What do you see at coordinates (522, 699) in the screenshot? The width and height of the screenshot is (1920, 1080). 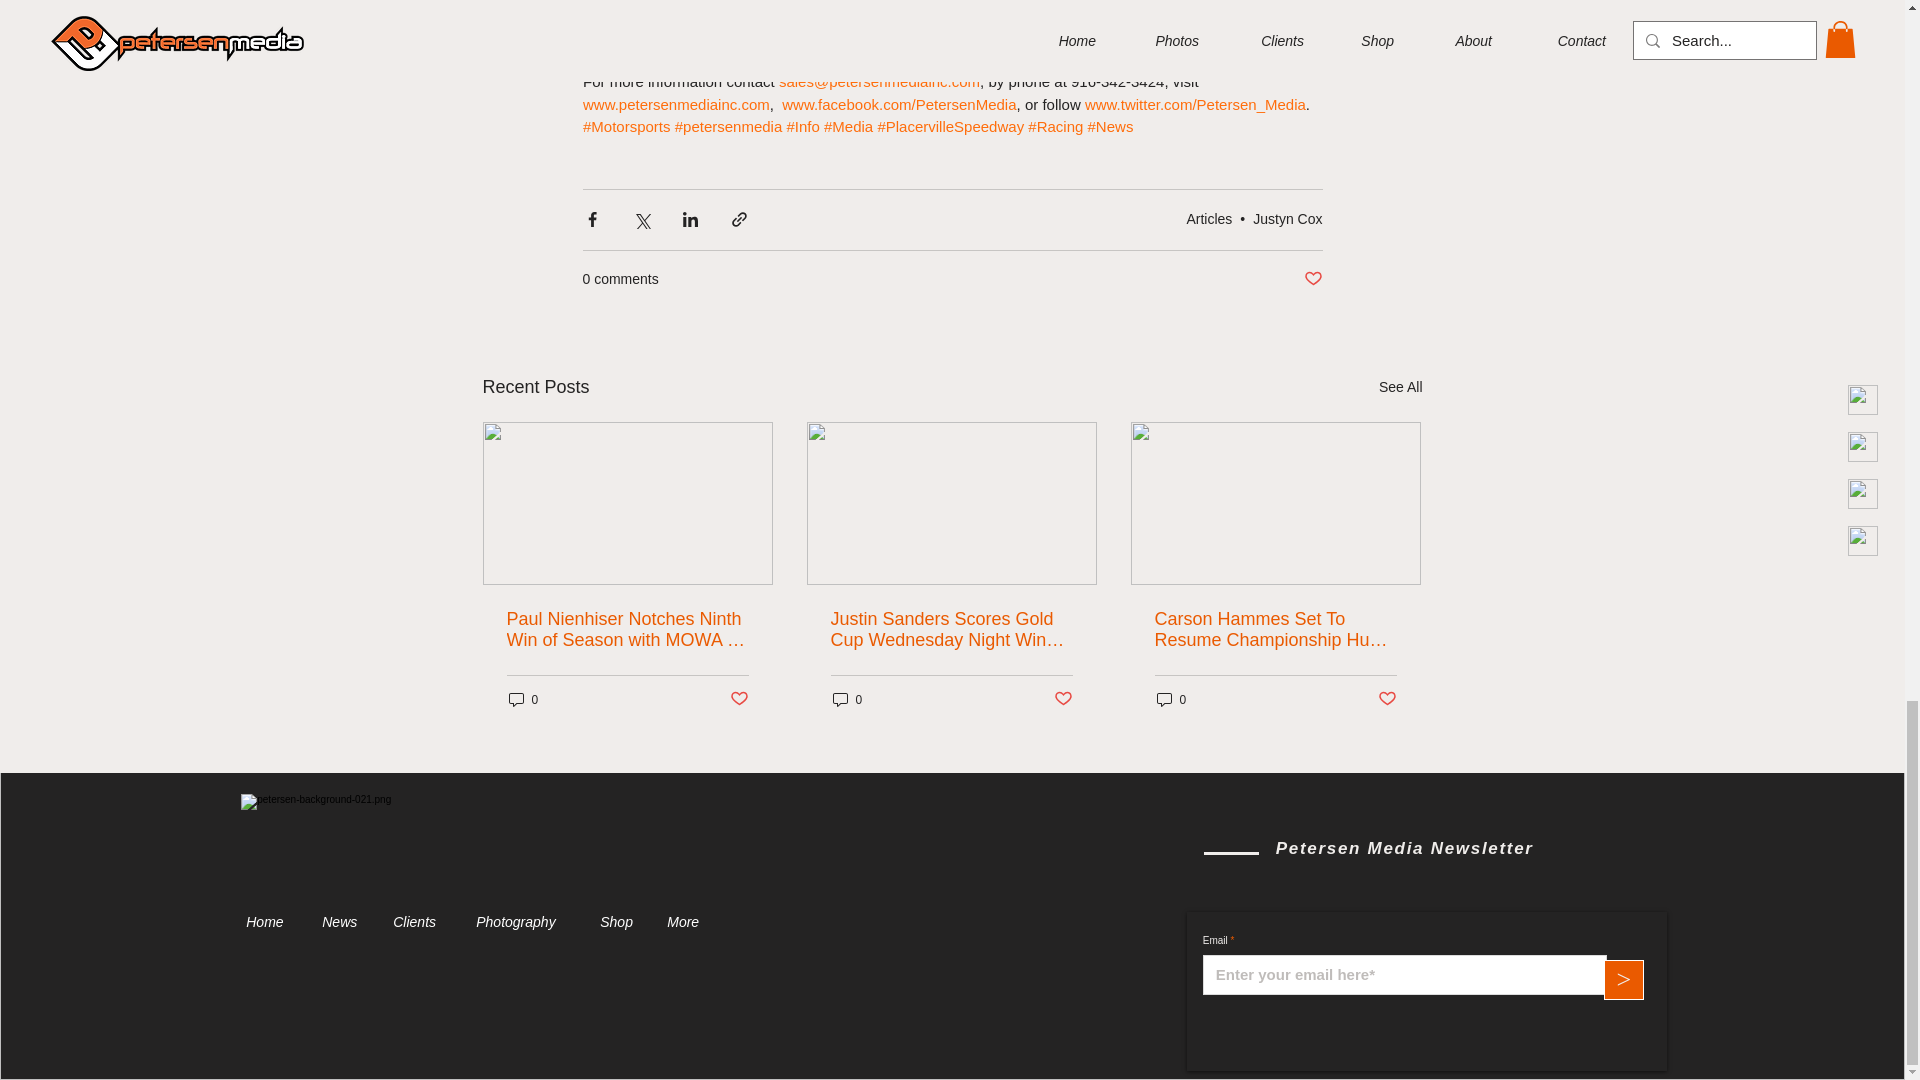 I see `0` at bounding box center [522, 699].